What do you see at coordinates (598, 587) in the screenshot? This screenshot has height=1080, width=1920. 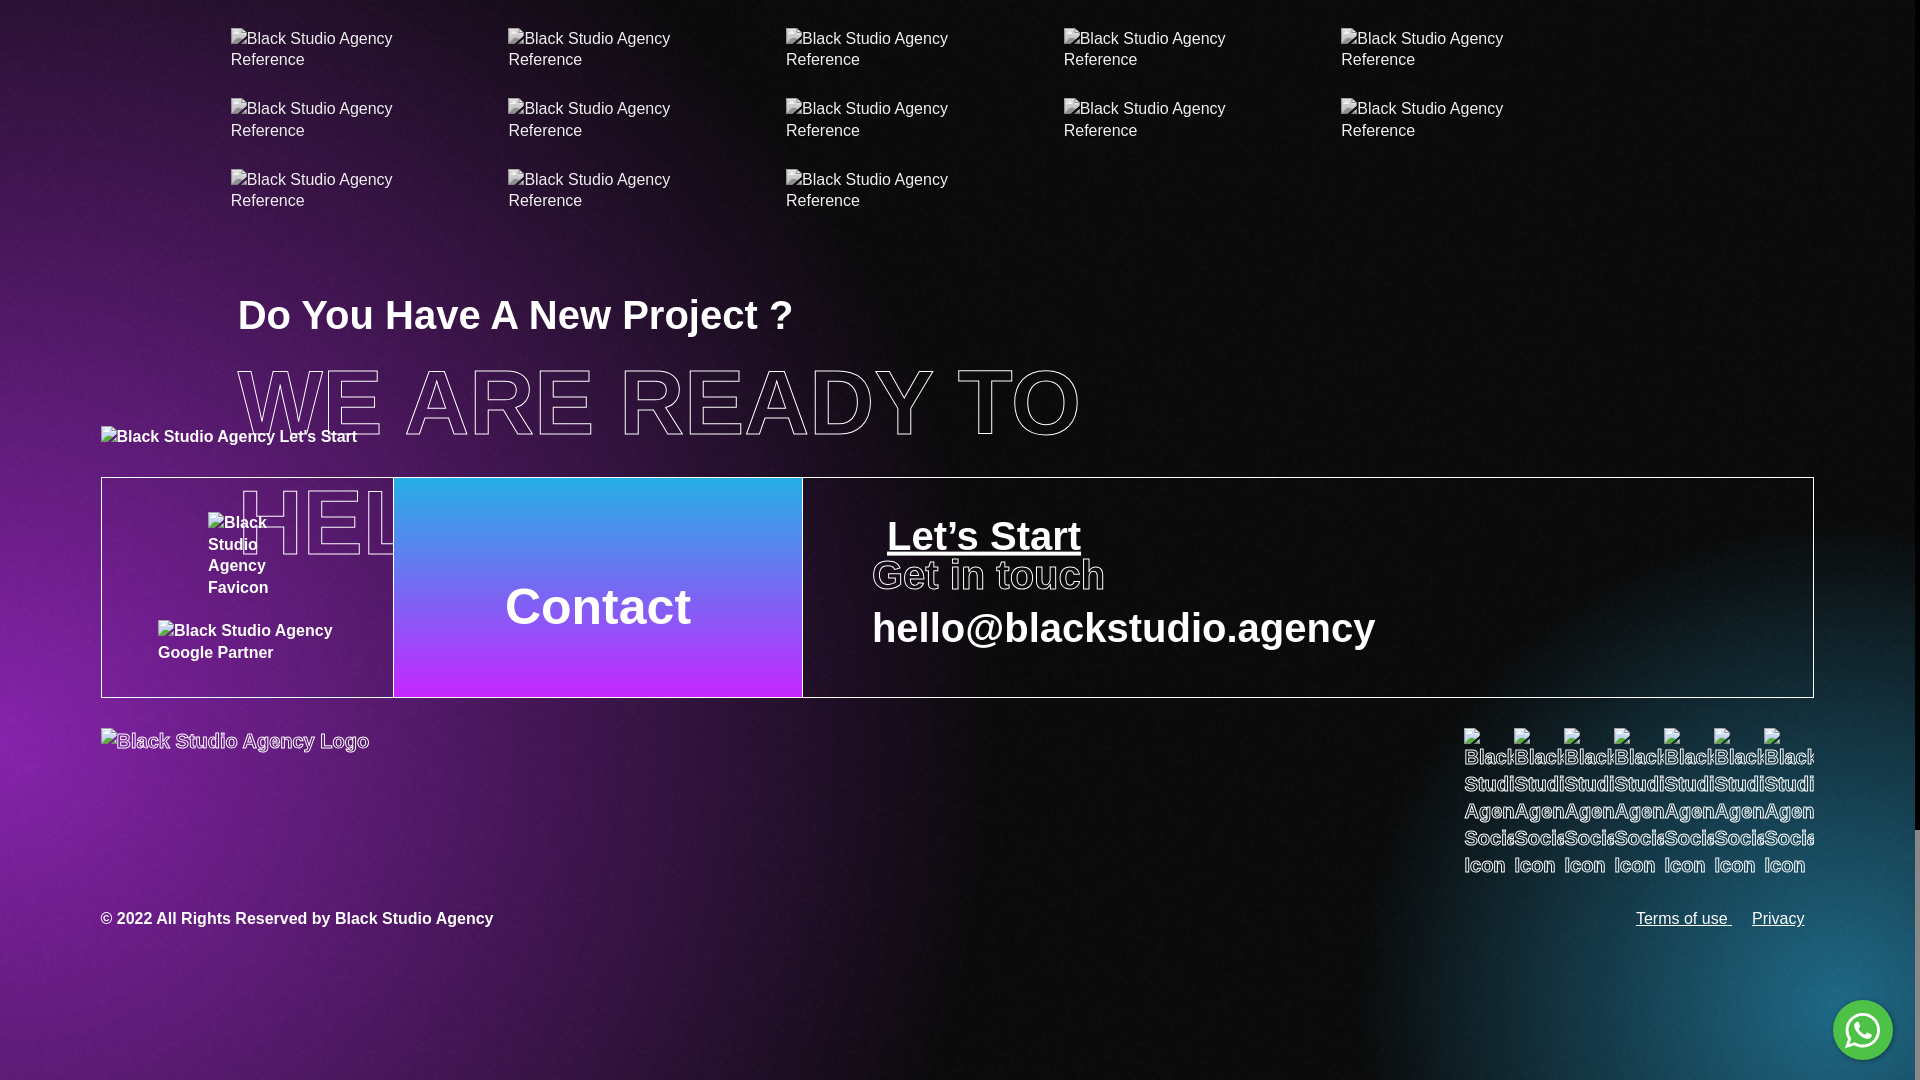 I see `Contact` at bounding box center [598, 587].